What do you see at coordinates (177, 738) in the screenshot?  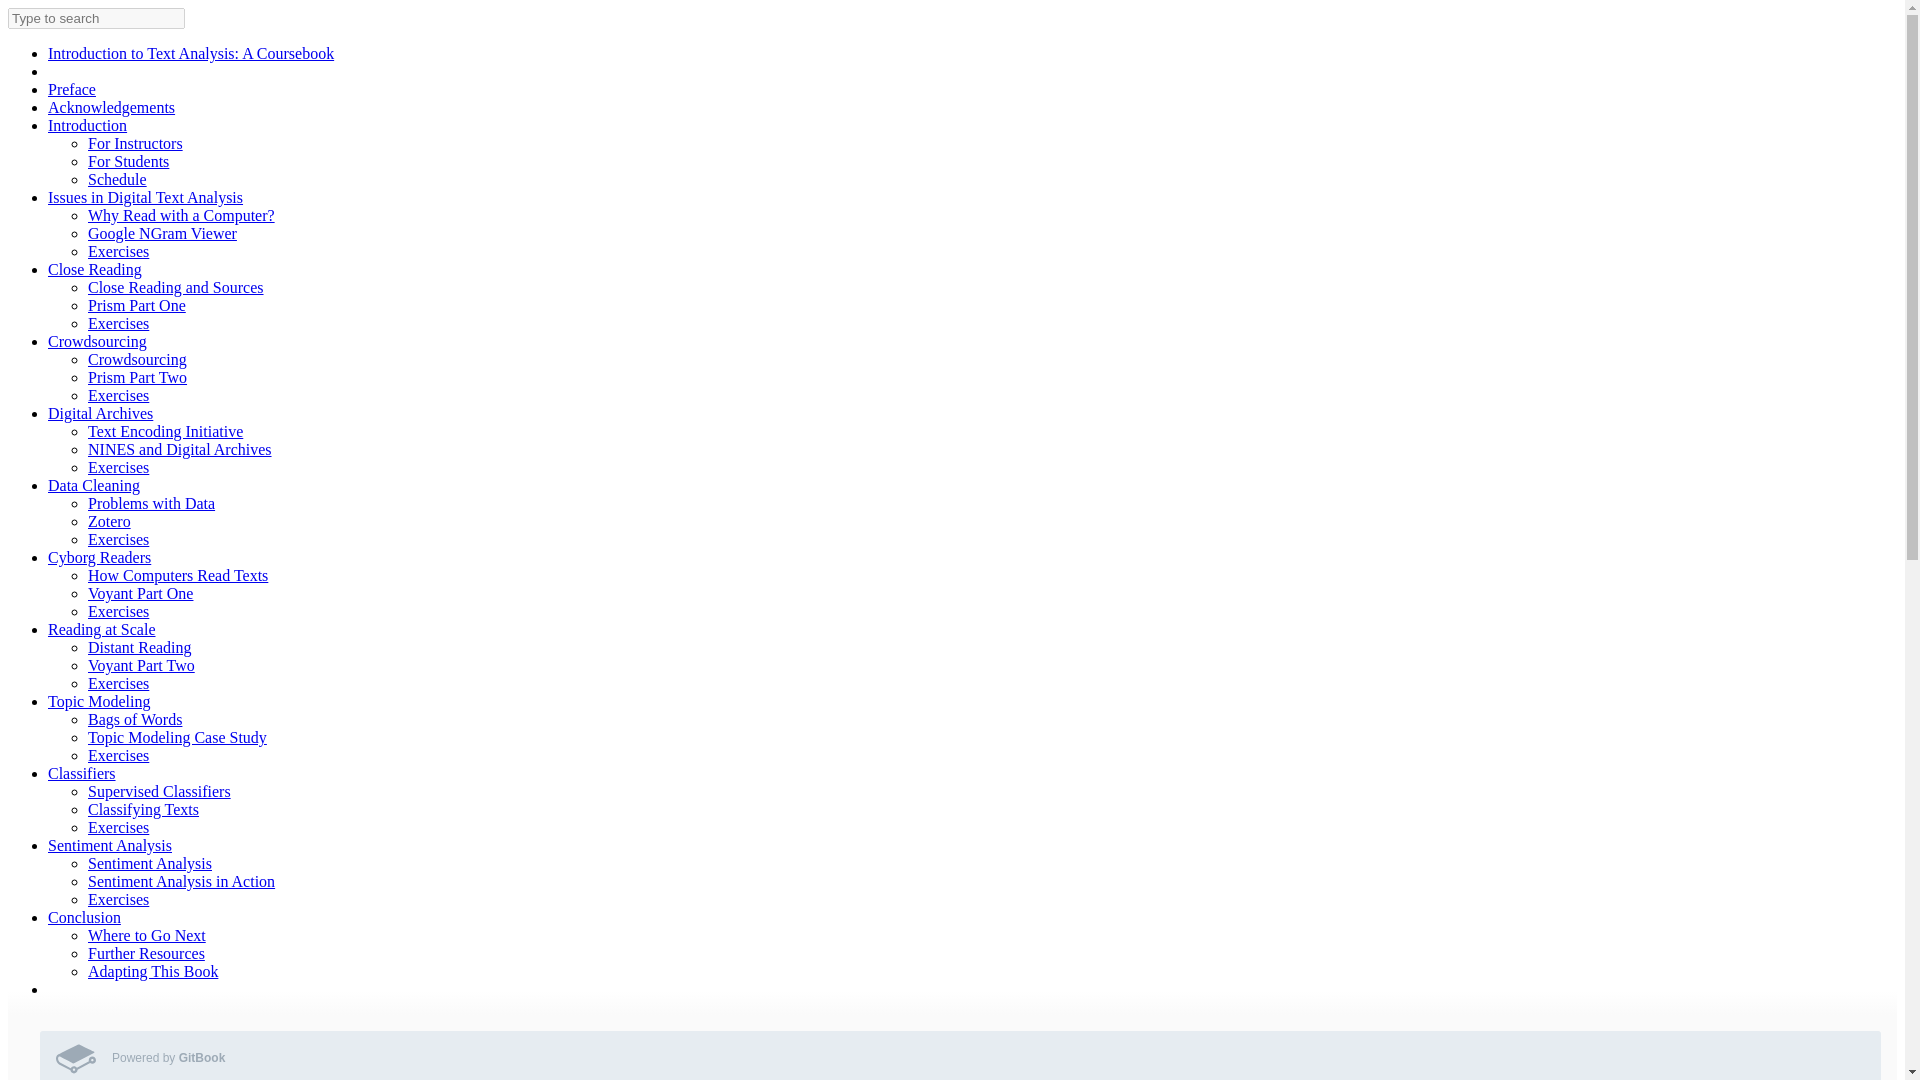 I see `Topic Modeling Case Study` at bounding box center [177, 738].